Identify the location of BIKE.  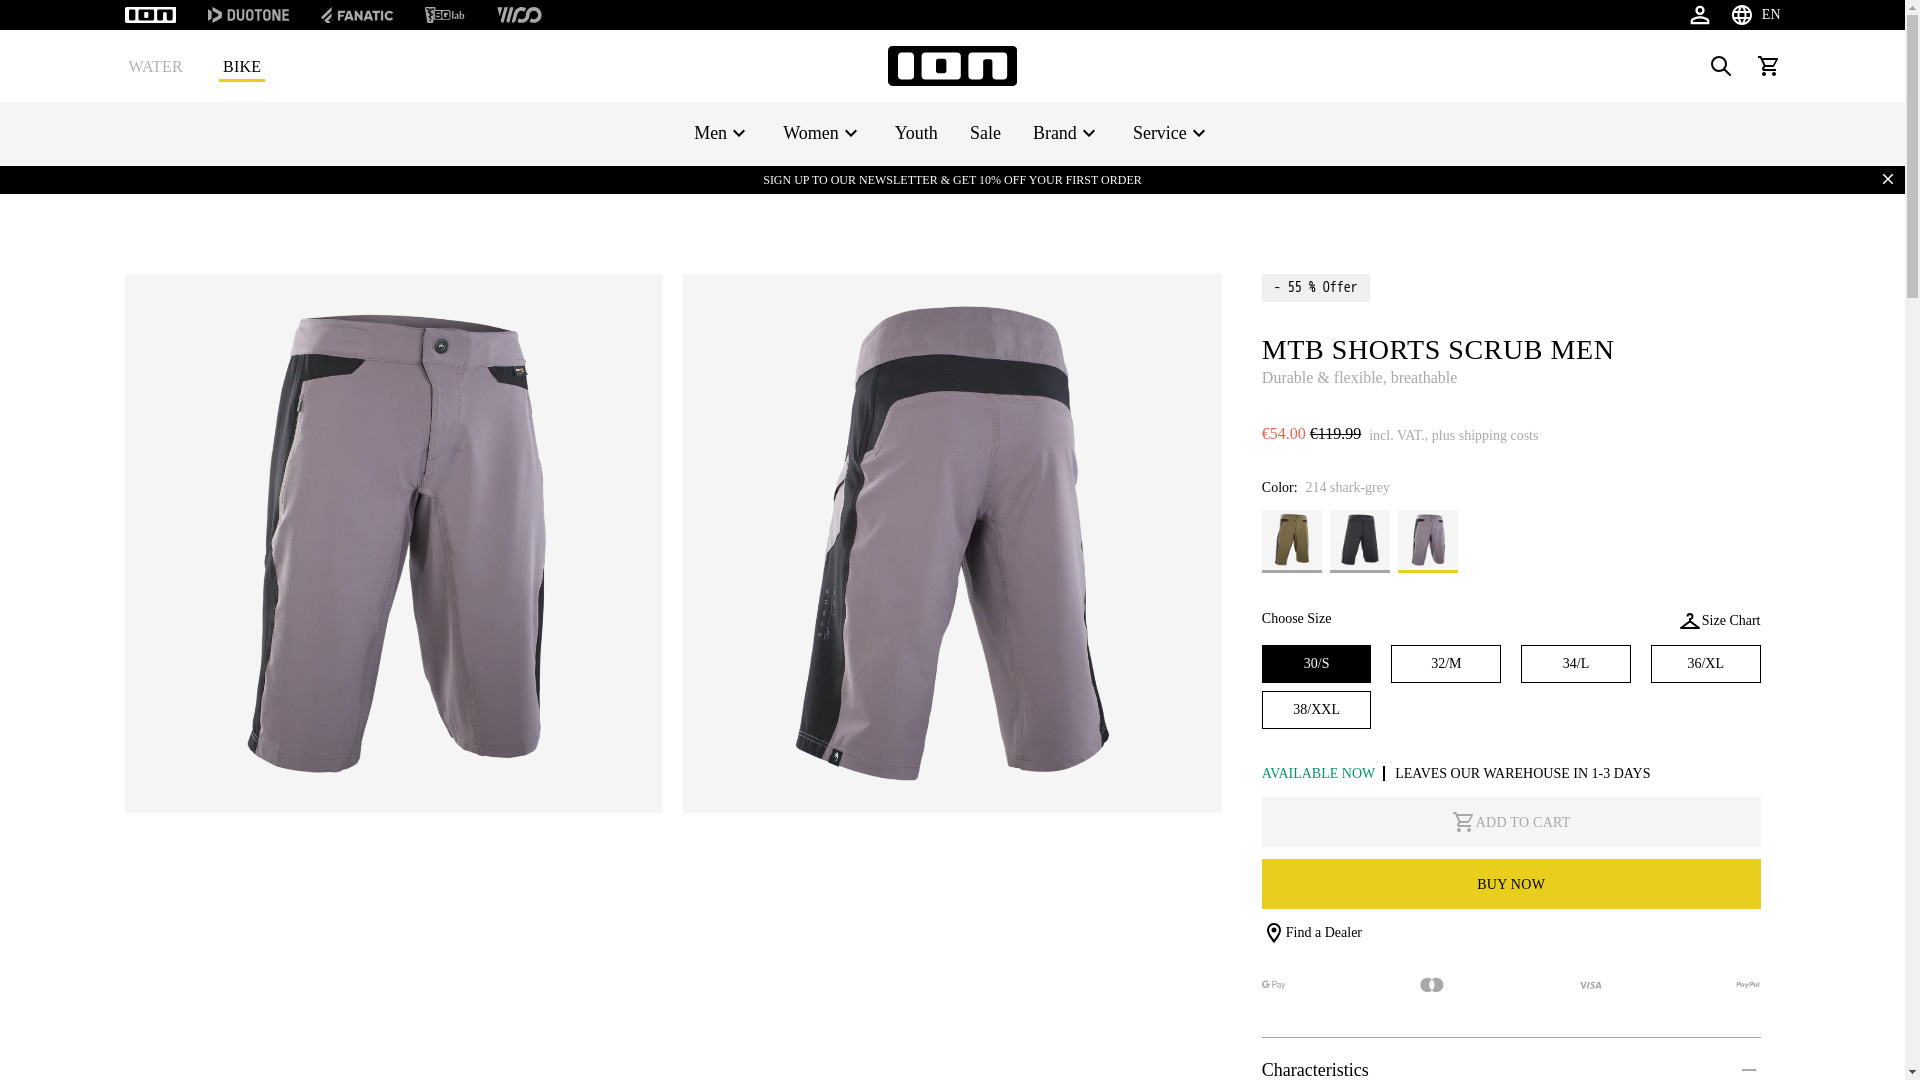
(241, 65).